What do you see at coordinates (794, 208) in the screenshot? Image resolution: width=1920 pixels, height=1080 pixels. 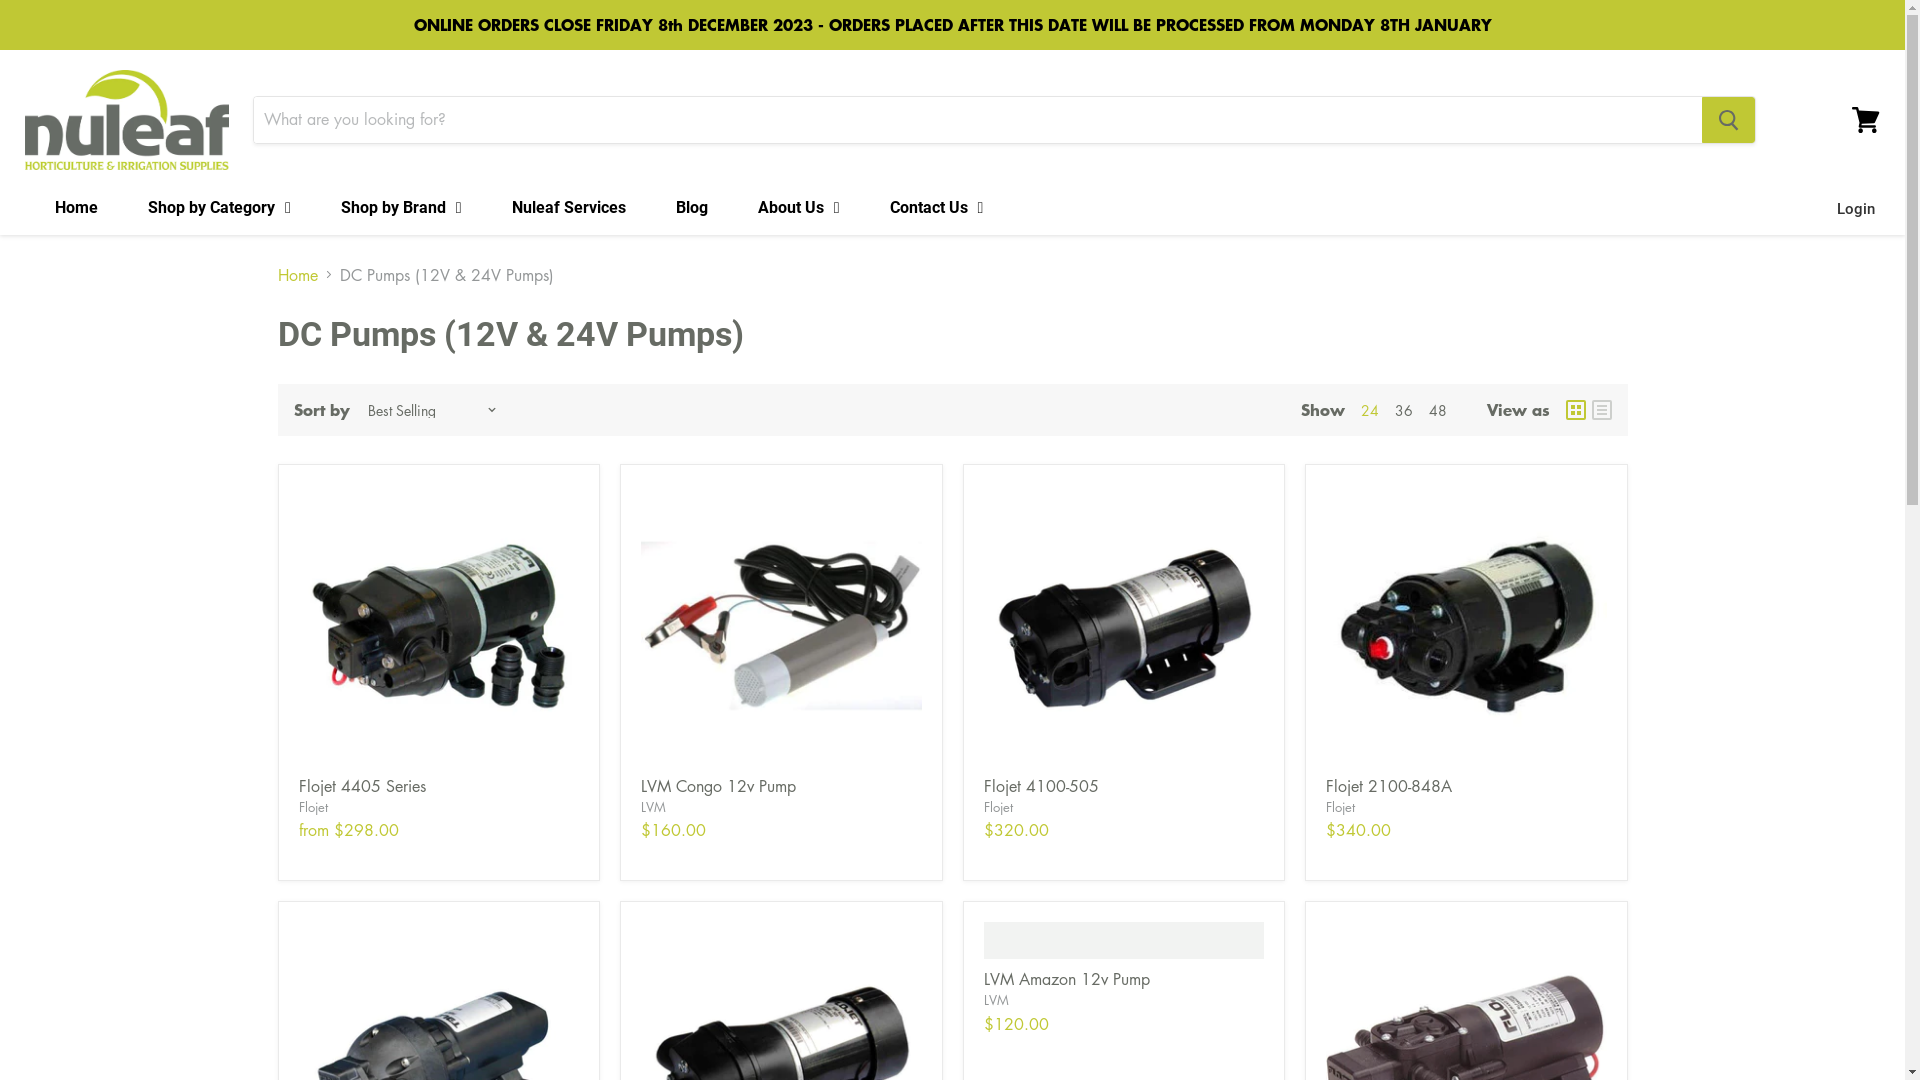 I see `About Us` at bounding box center [794, 208].